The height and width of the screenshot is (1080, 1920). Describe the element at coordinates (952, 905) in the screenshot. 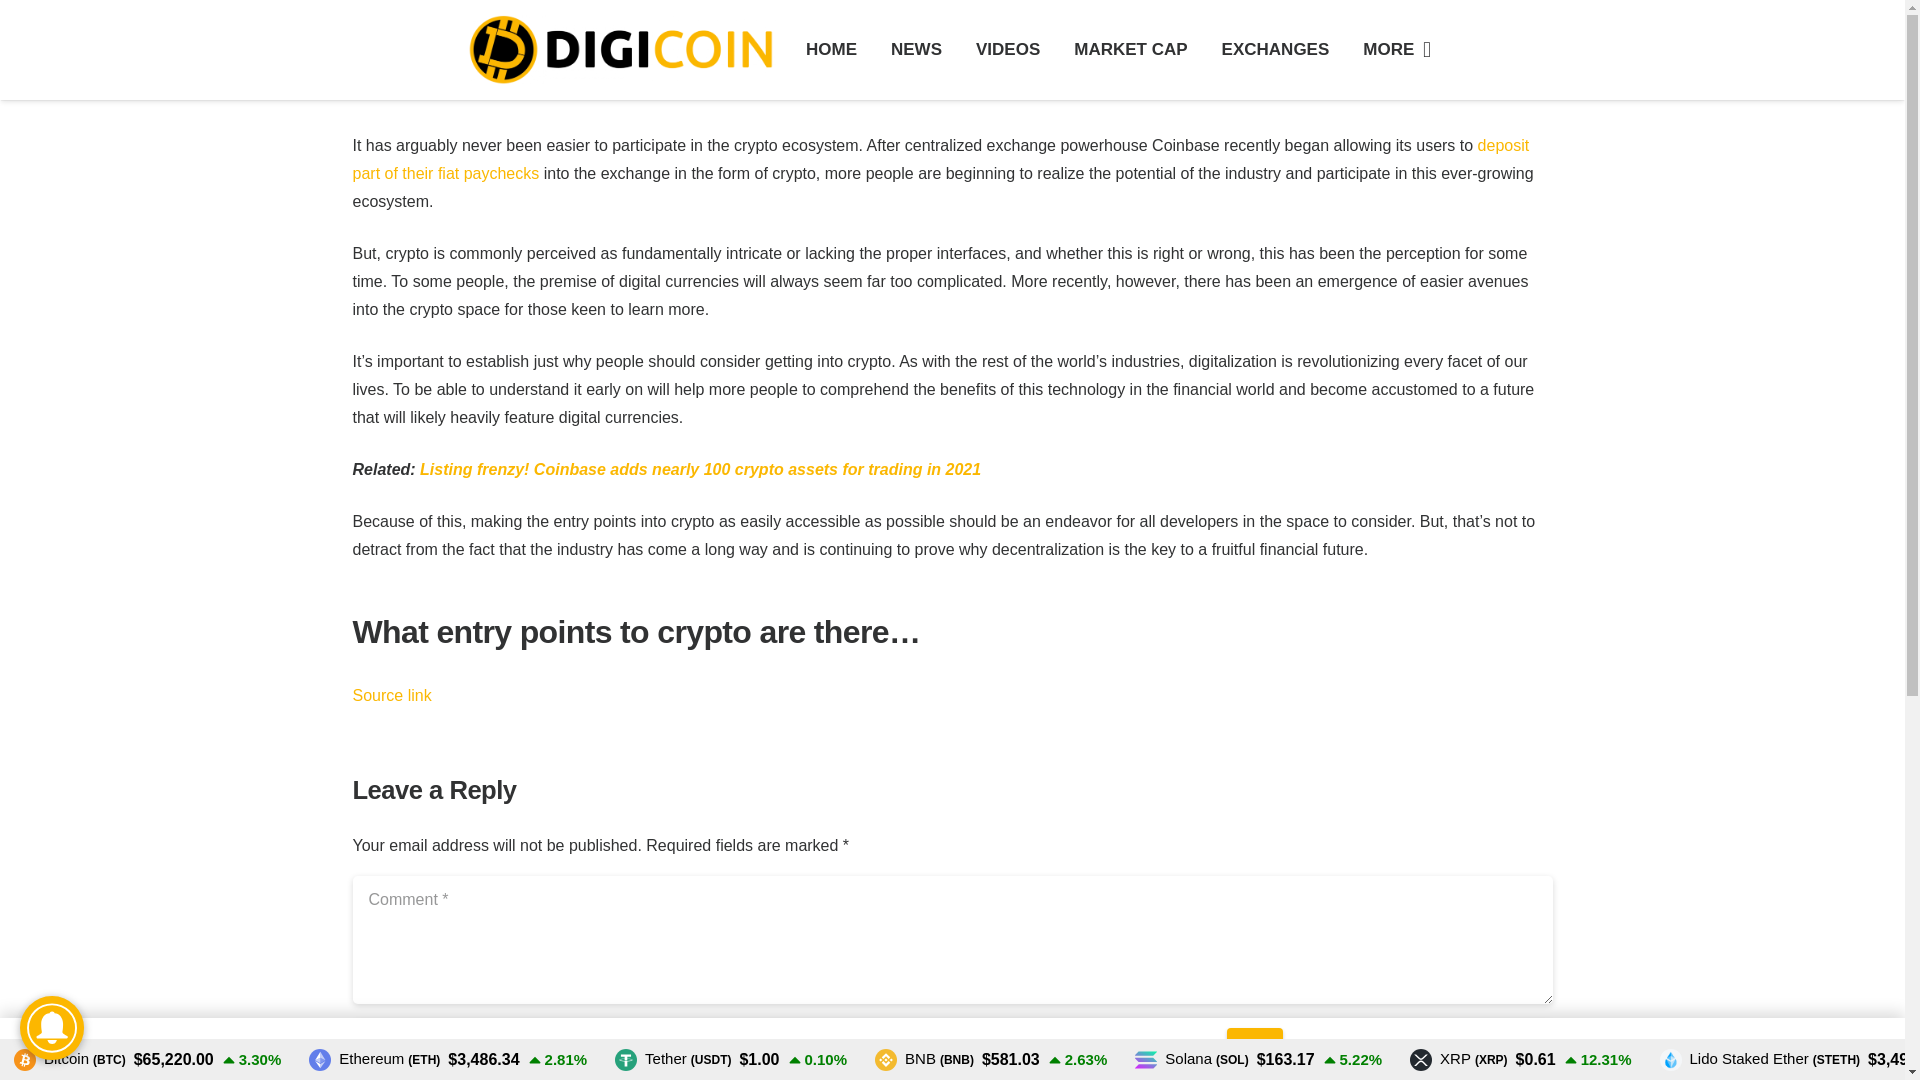

I see `WWW.DIGICOIN.NEWS` at that location.